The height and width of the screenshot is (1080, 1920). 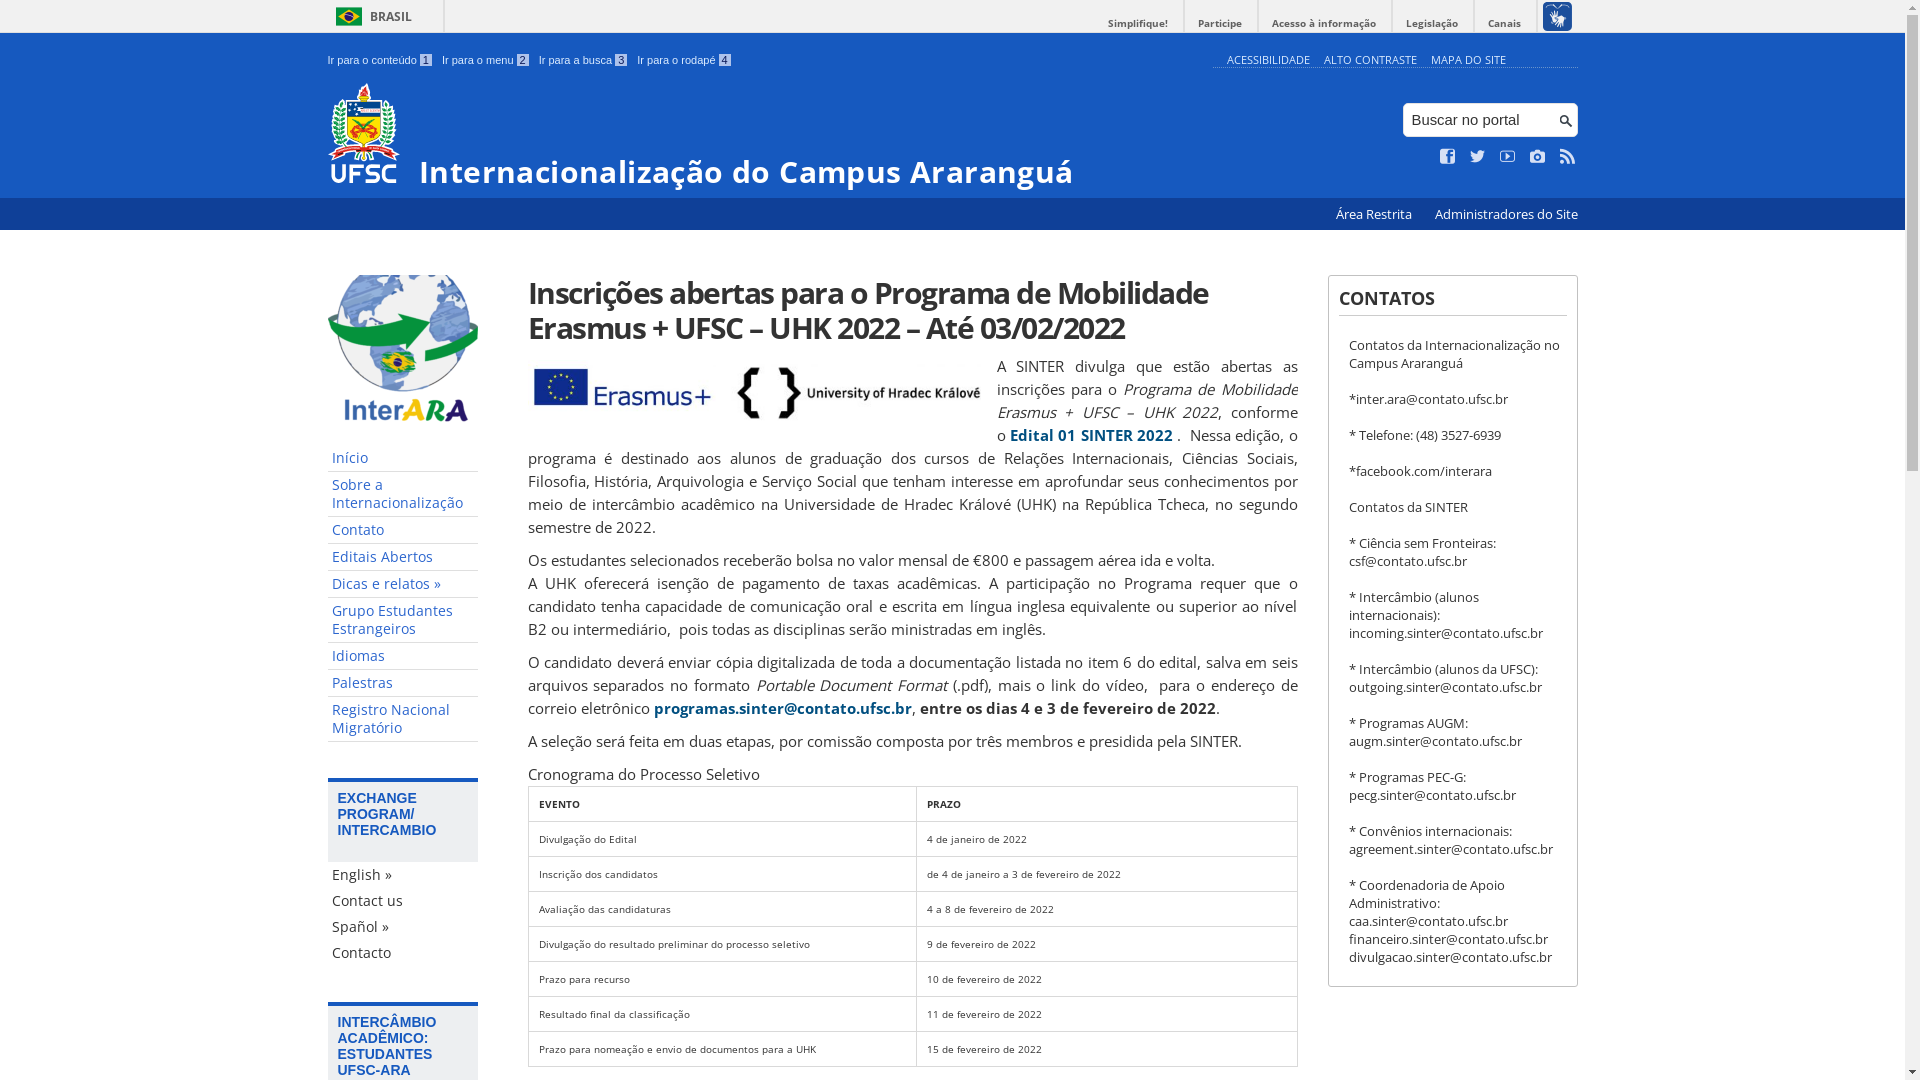 What do you see at coordinates (486, 60) in the screenshot?
I see `Ir para o menu 2` at bounding box center [486, 60].